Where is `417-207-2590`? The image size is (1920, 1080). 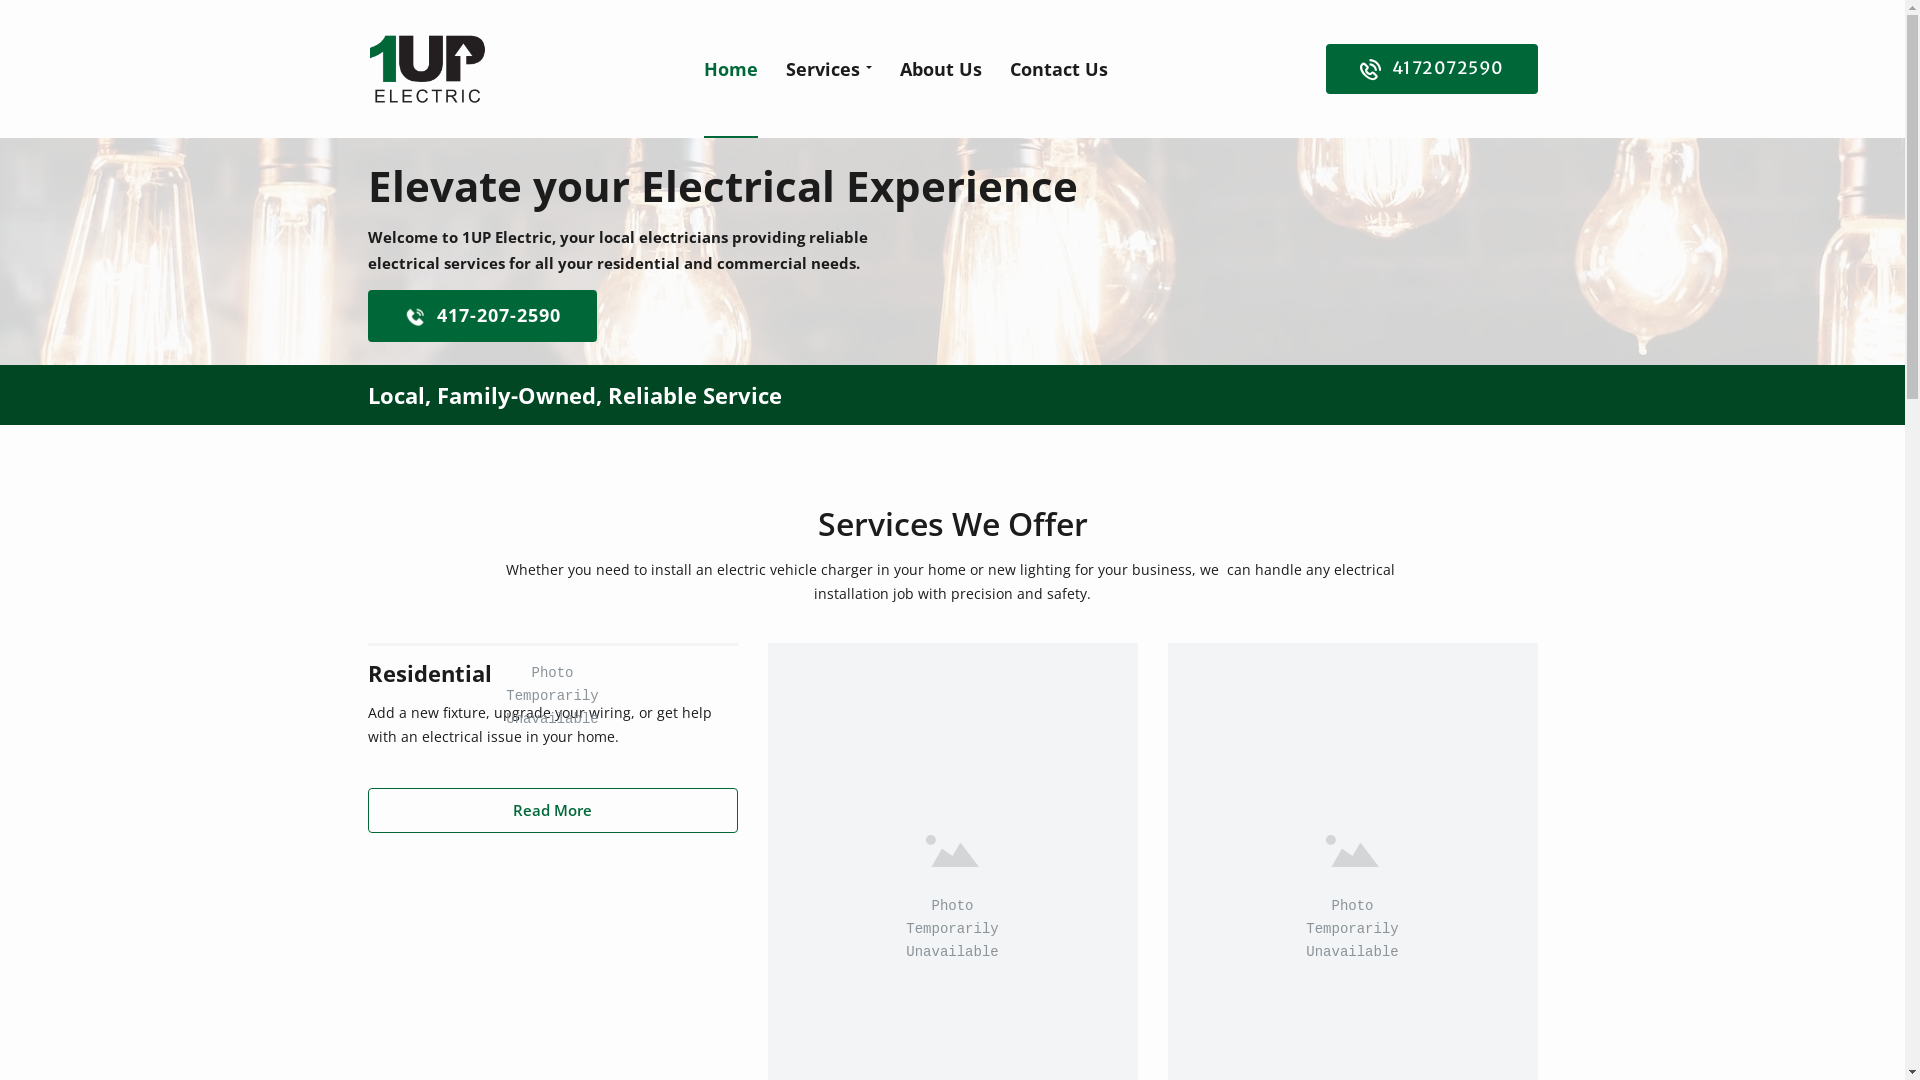 417-207-2590 is located at coordinates (483, 316).